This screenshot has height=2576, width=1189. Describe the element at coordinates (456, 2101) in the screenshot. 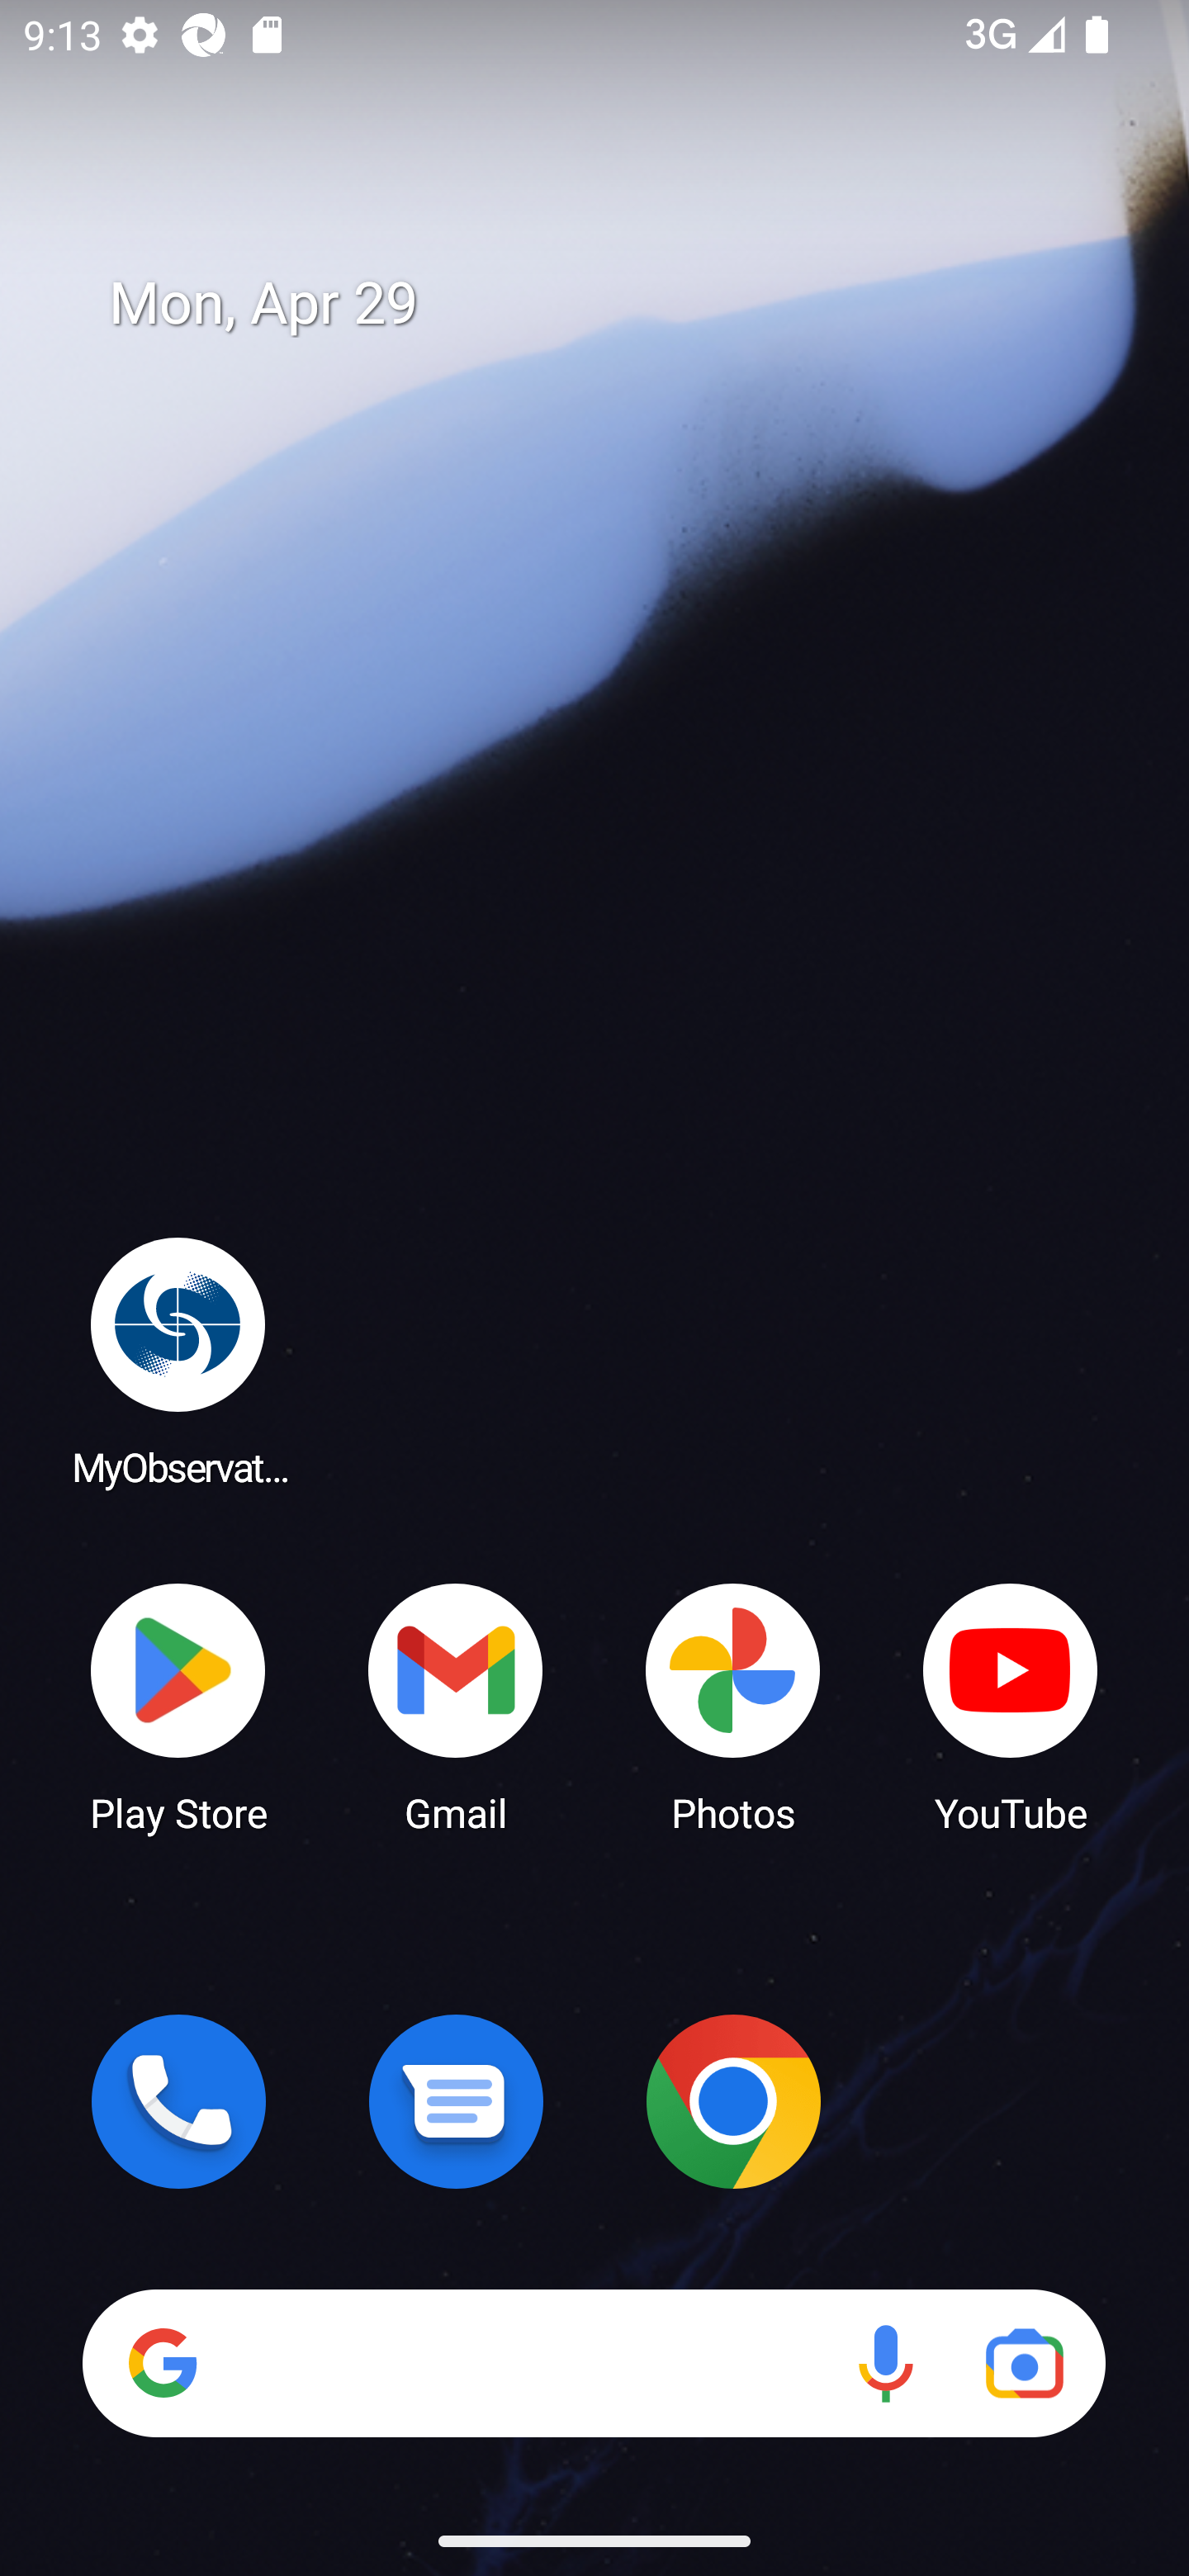

I see `Messages` at that location.